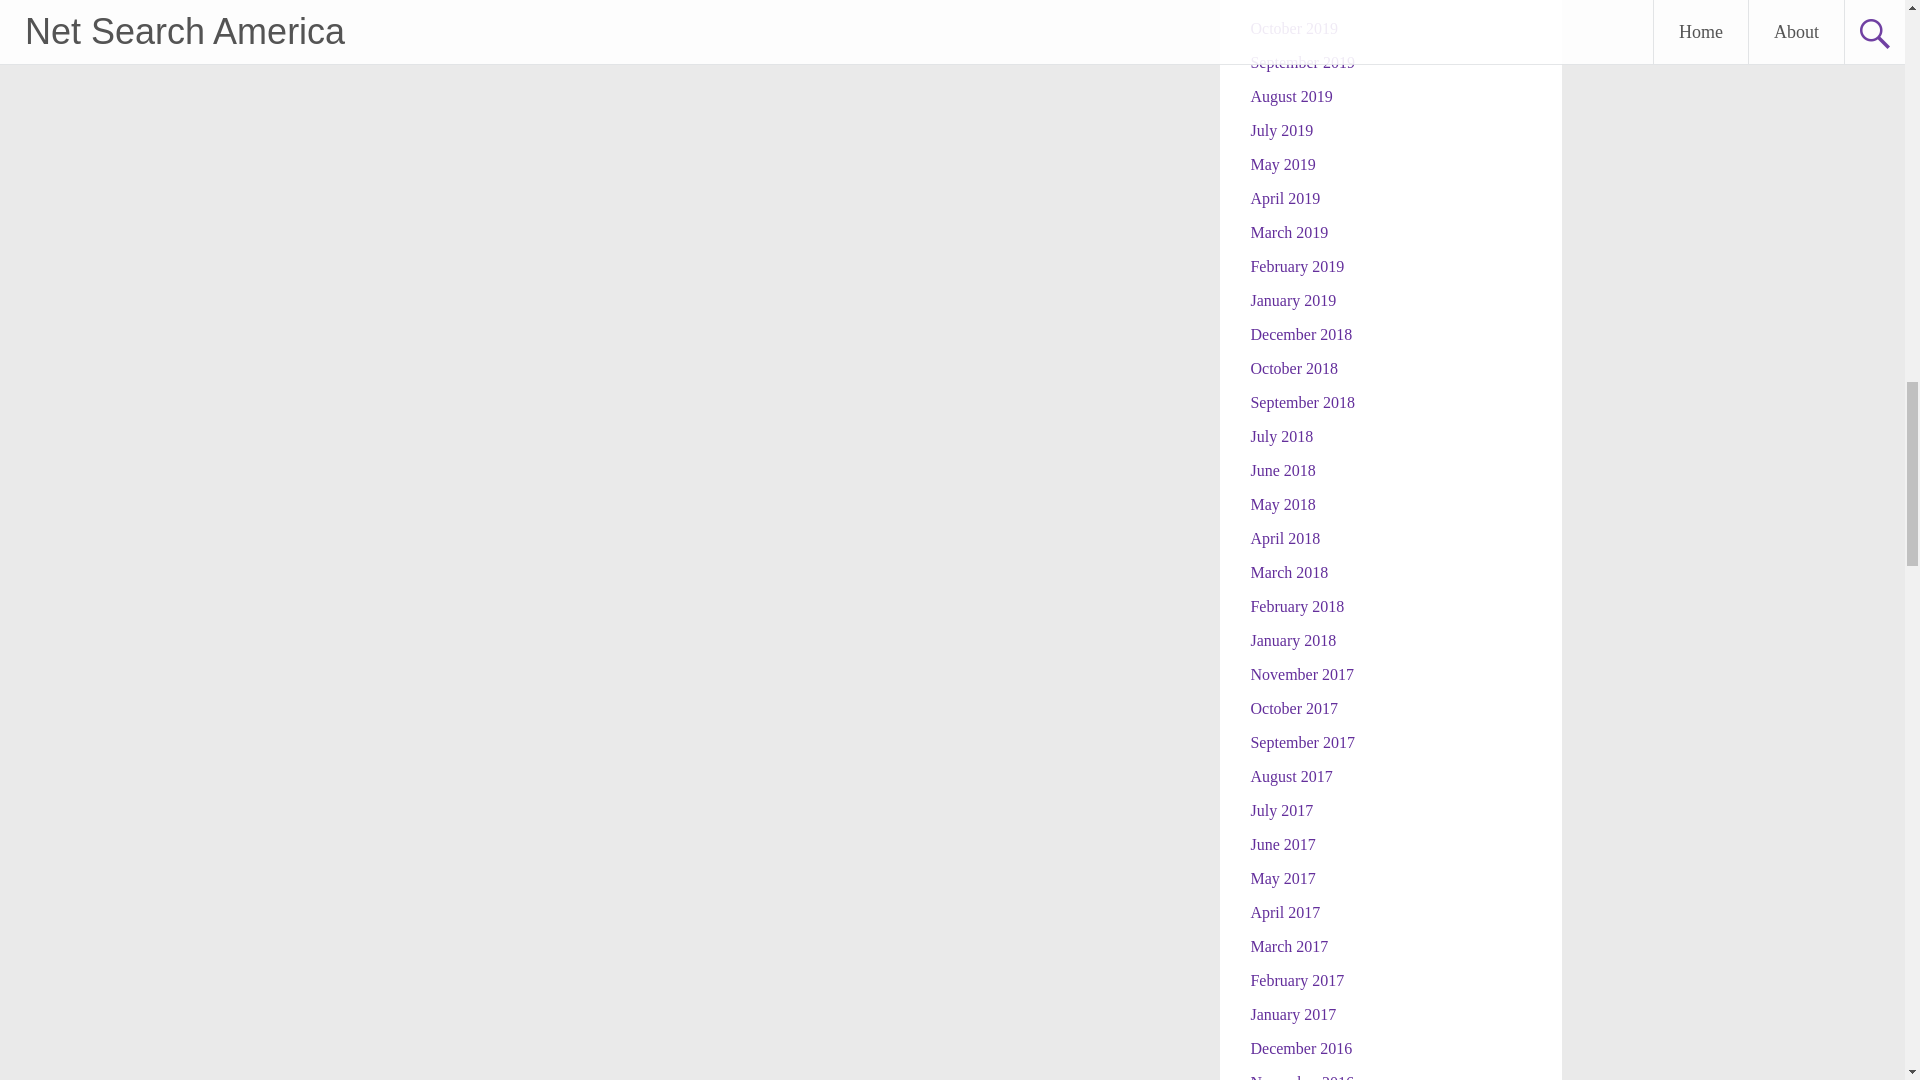 The height and width of the screenshot is (1080, 1920). What do you see at coordinates (1294, 28) in the screenshot?
I see `October 2019` at bounding box center [1294, 28].